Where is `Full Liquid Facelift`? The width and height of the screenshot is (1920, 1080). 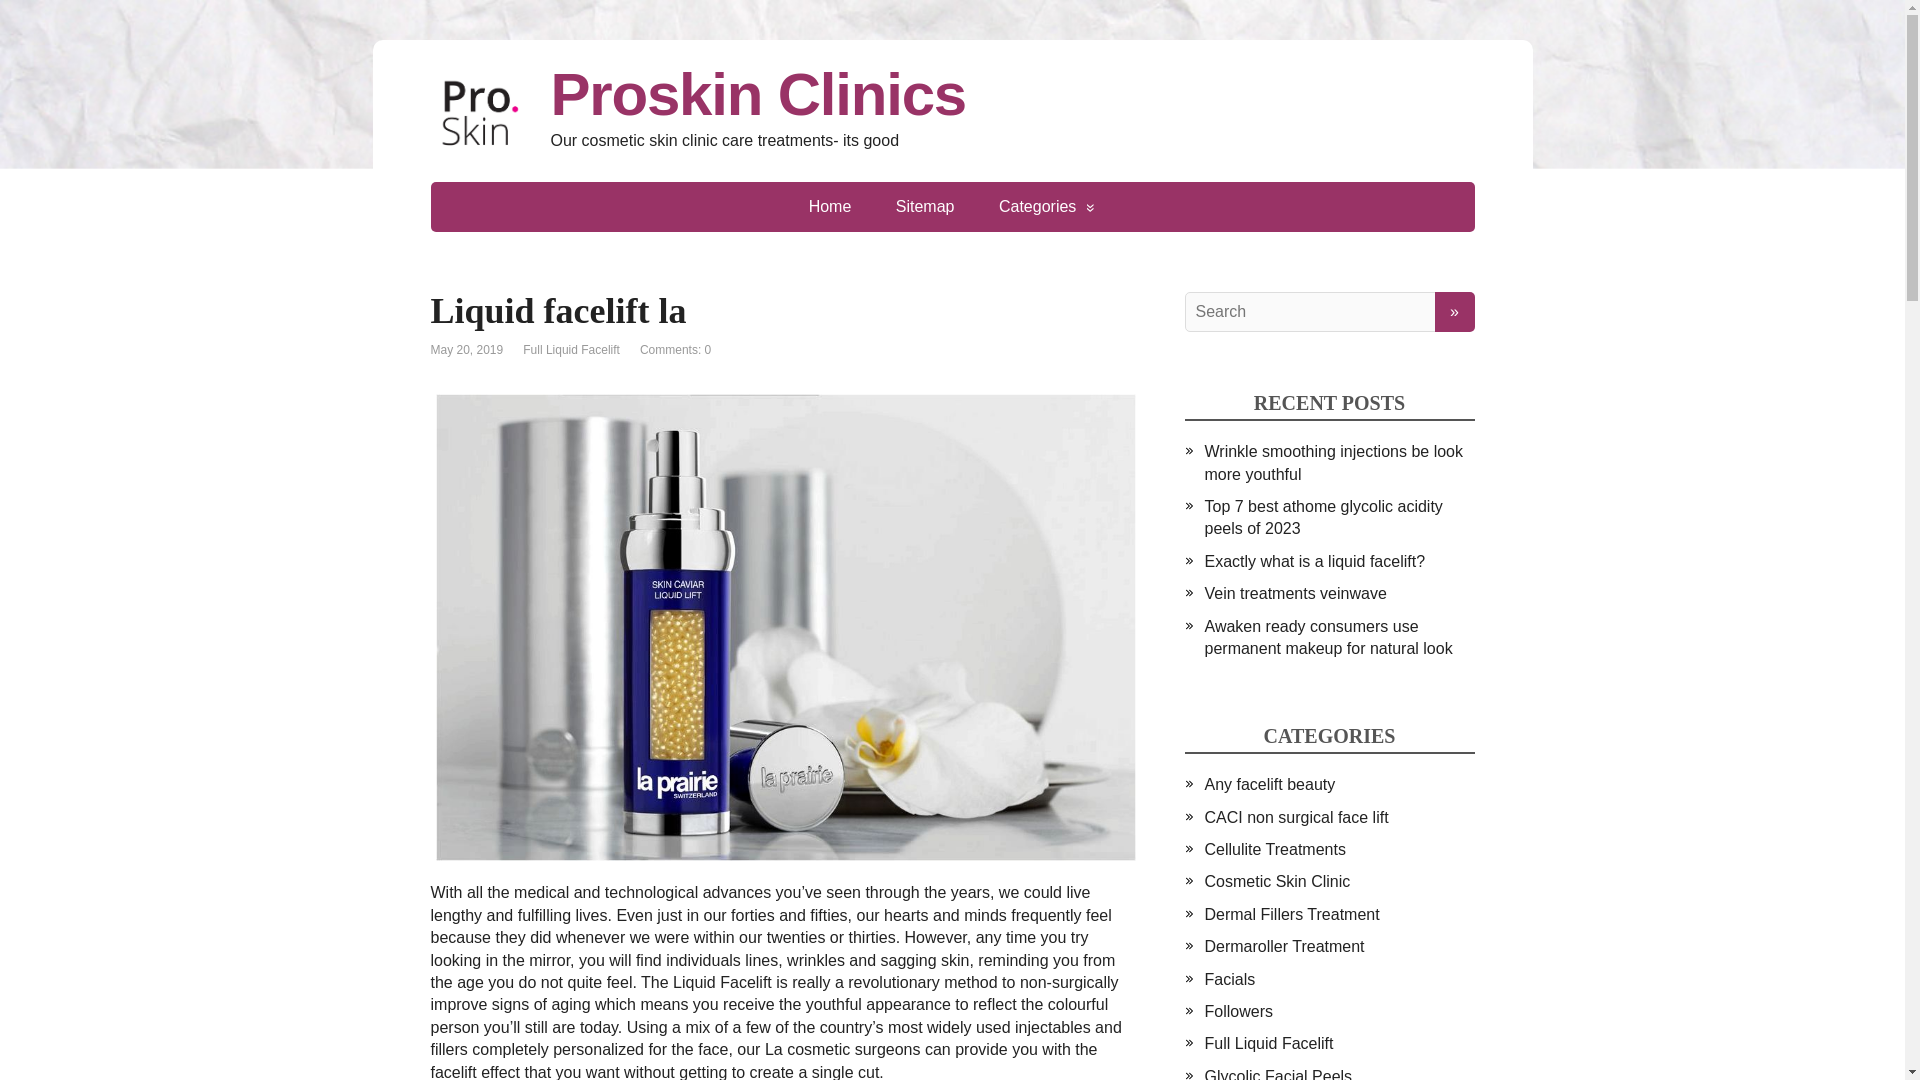 Full Liquid Facelift is located at coordinates (571, 350).